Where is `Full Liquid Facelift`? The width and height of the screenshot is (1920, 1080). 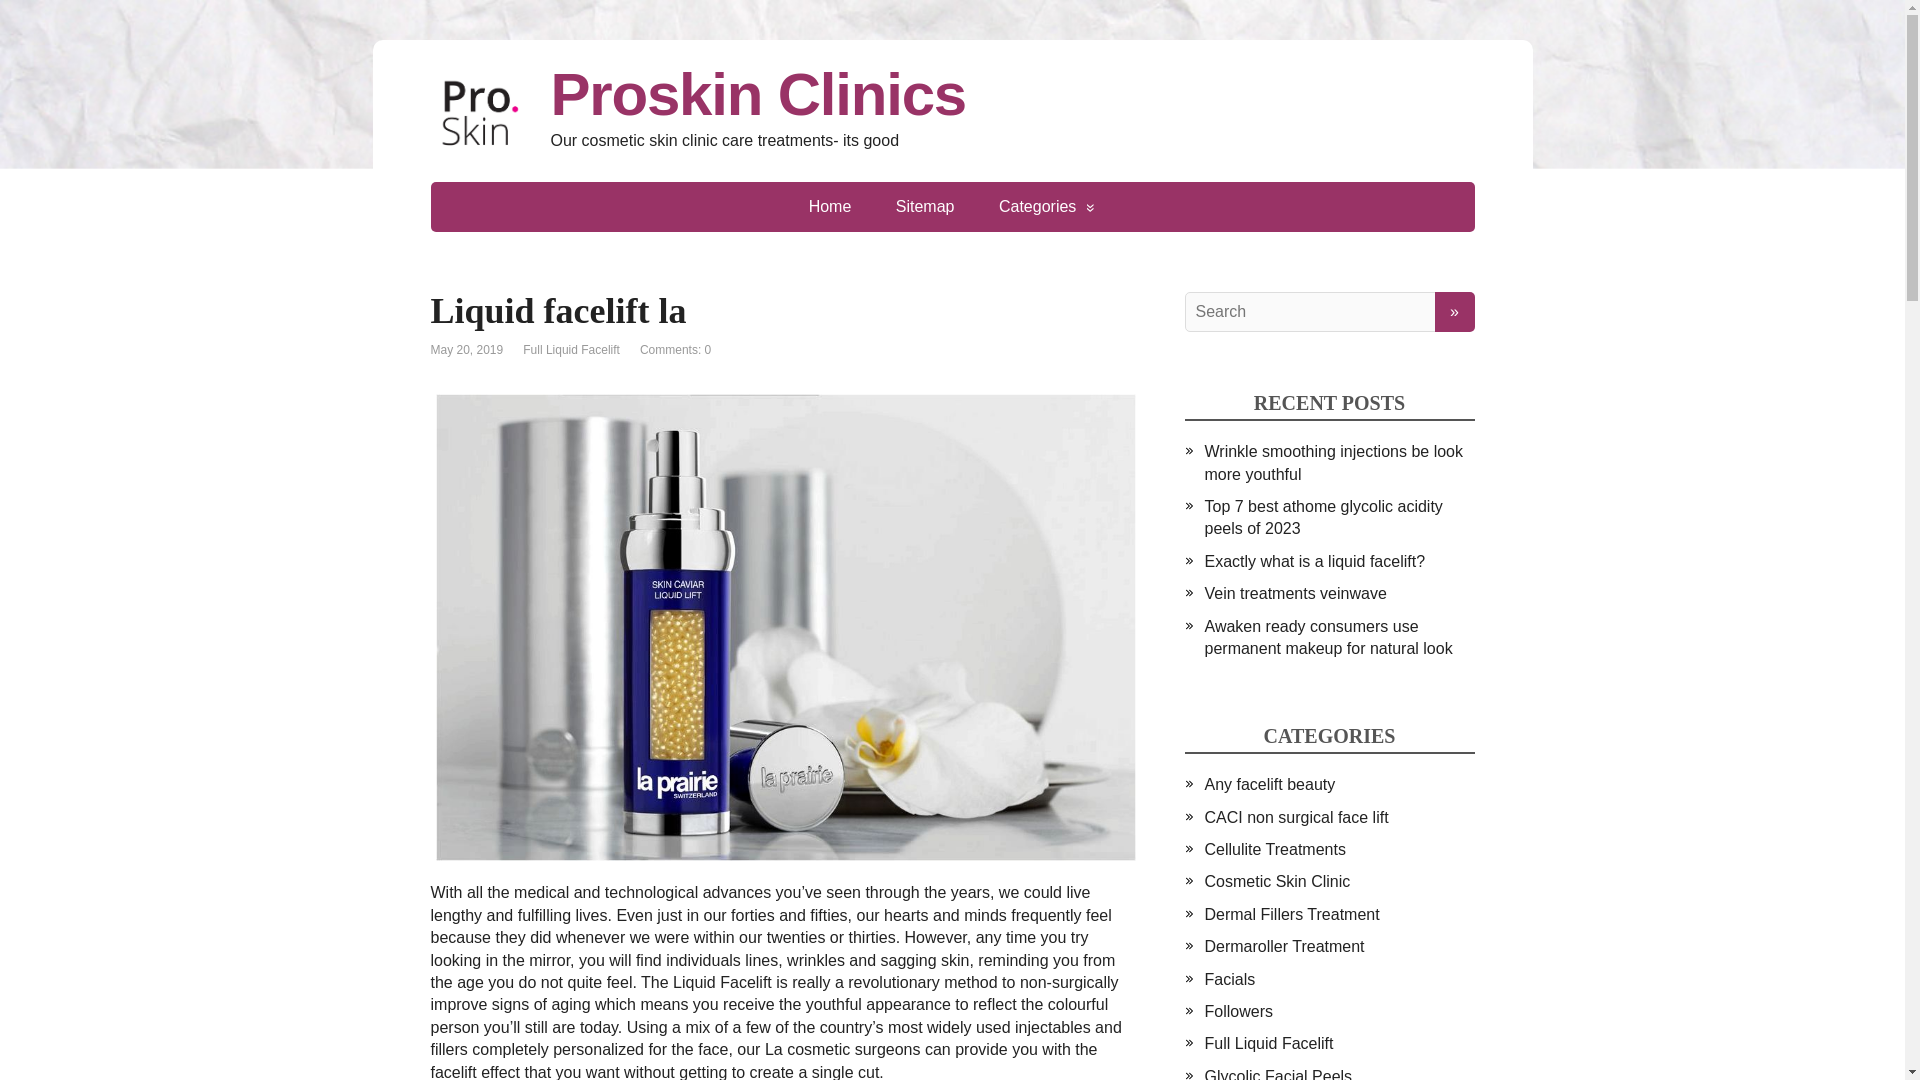 Full Liquid Facelift is located at coordinates (571, 350).